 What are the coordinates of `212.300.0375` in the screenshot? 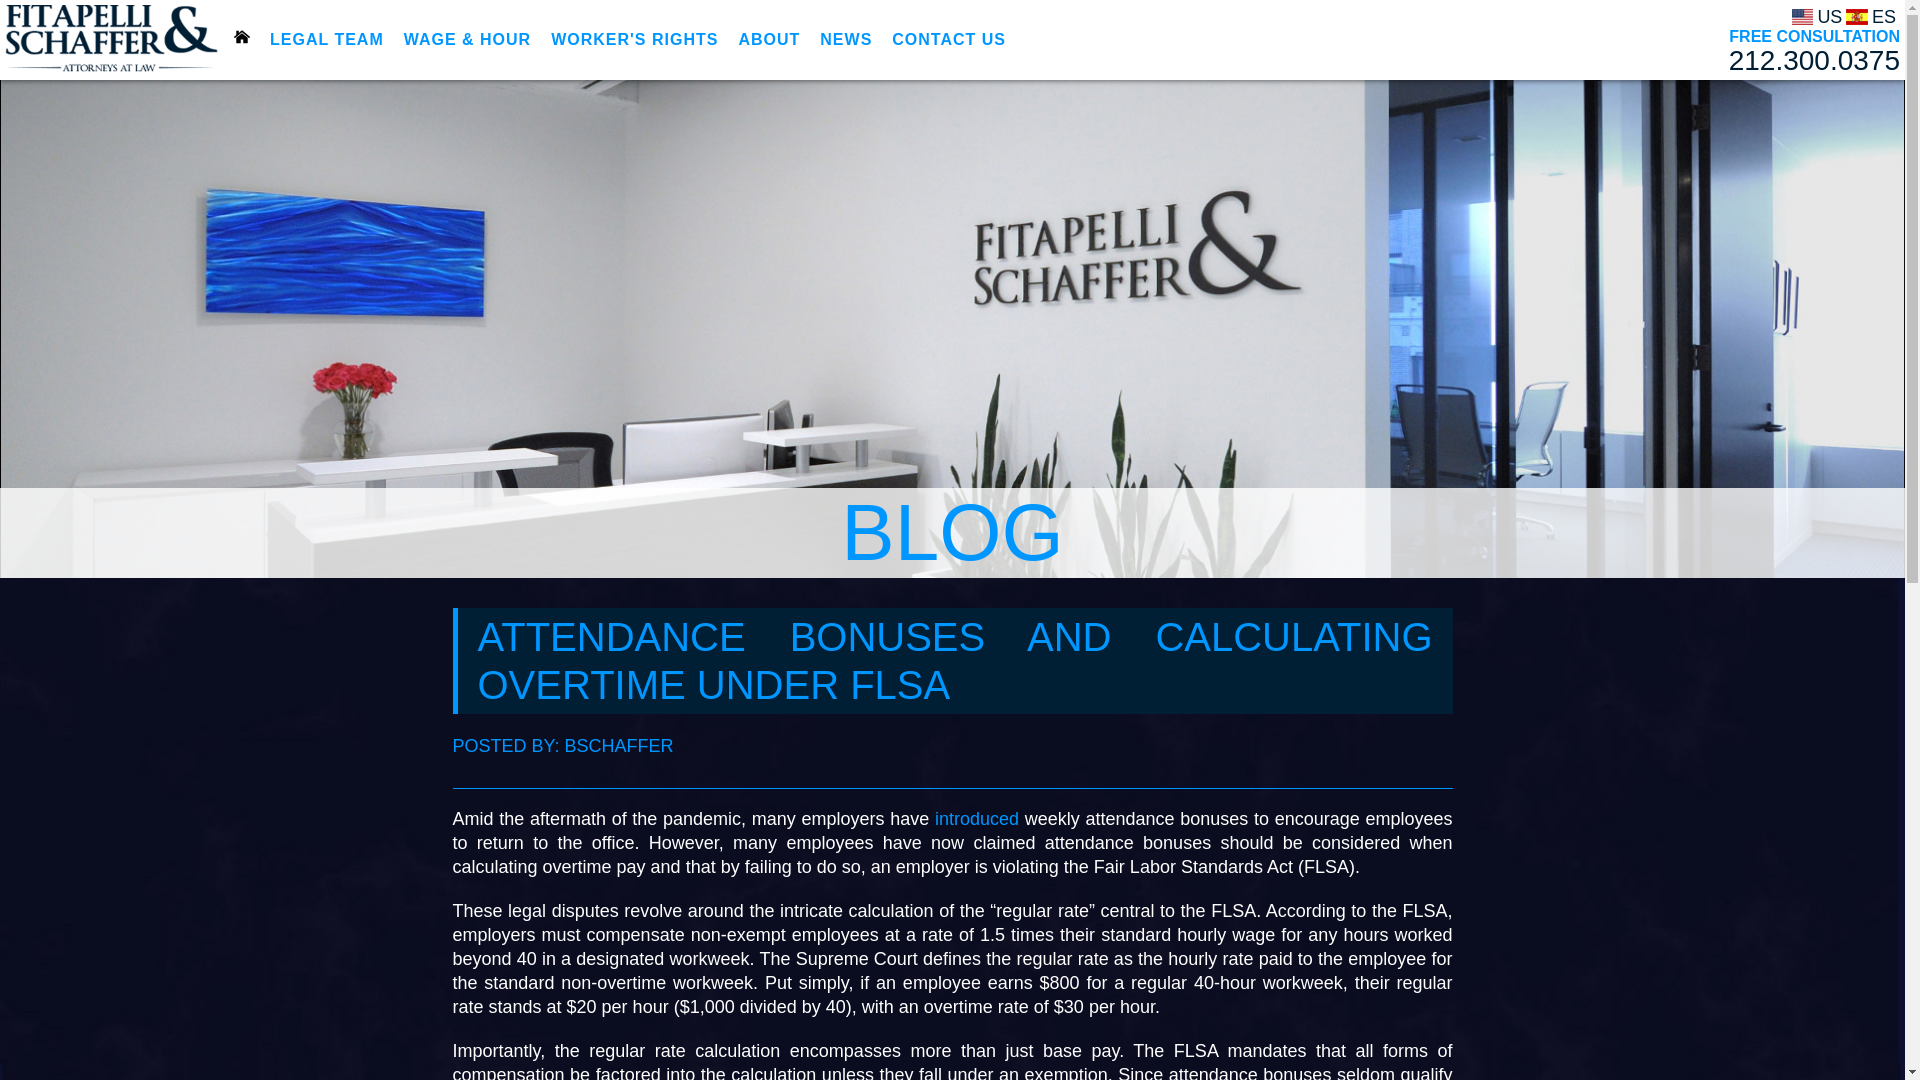 It's located at (1814, 60).